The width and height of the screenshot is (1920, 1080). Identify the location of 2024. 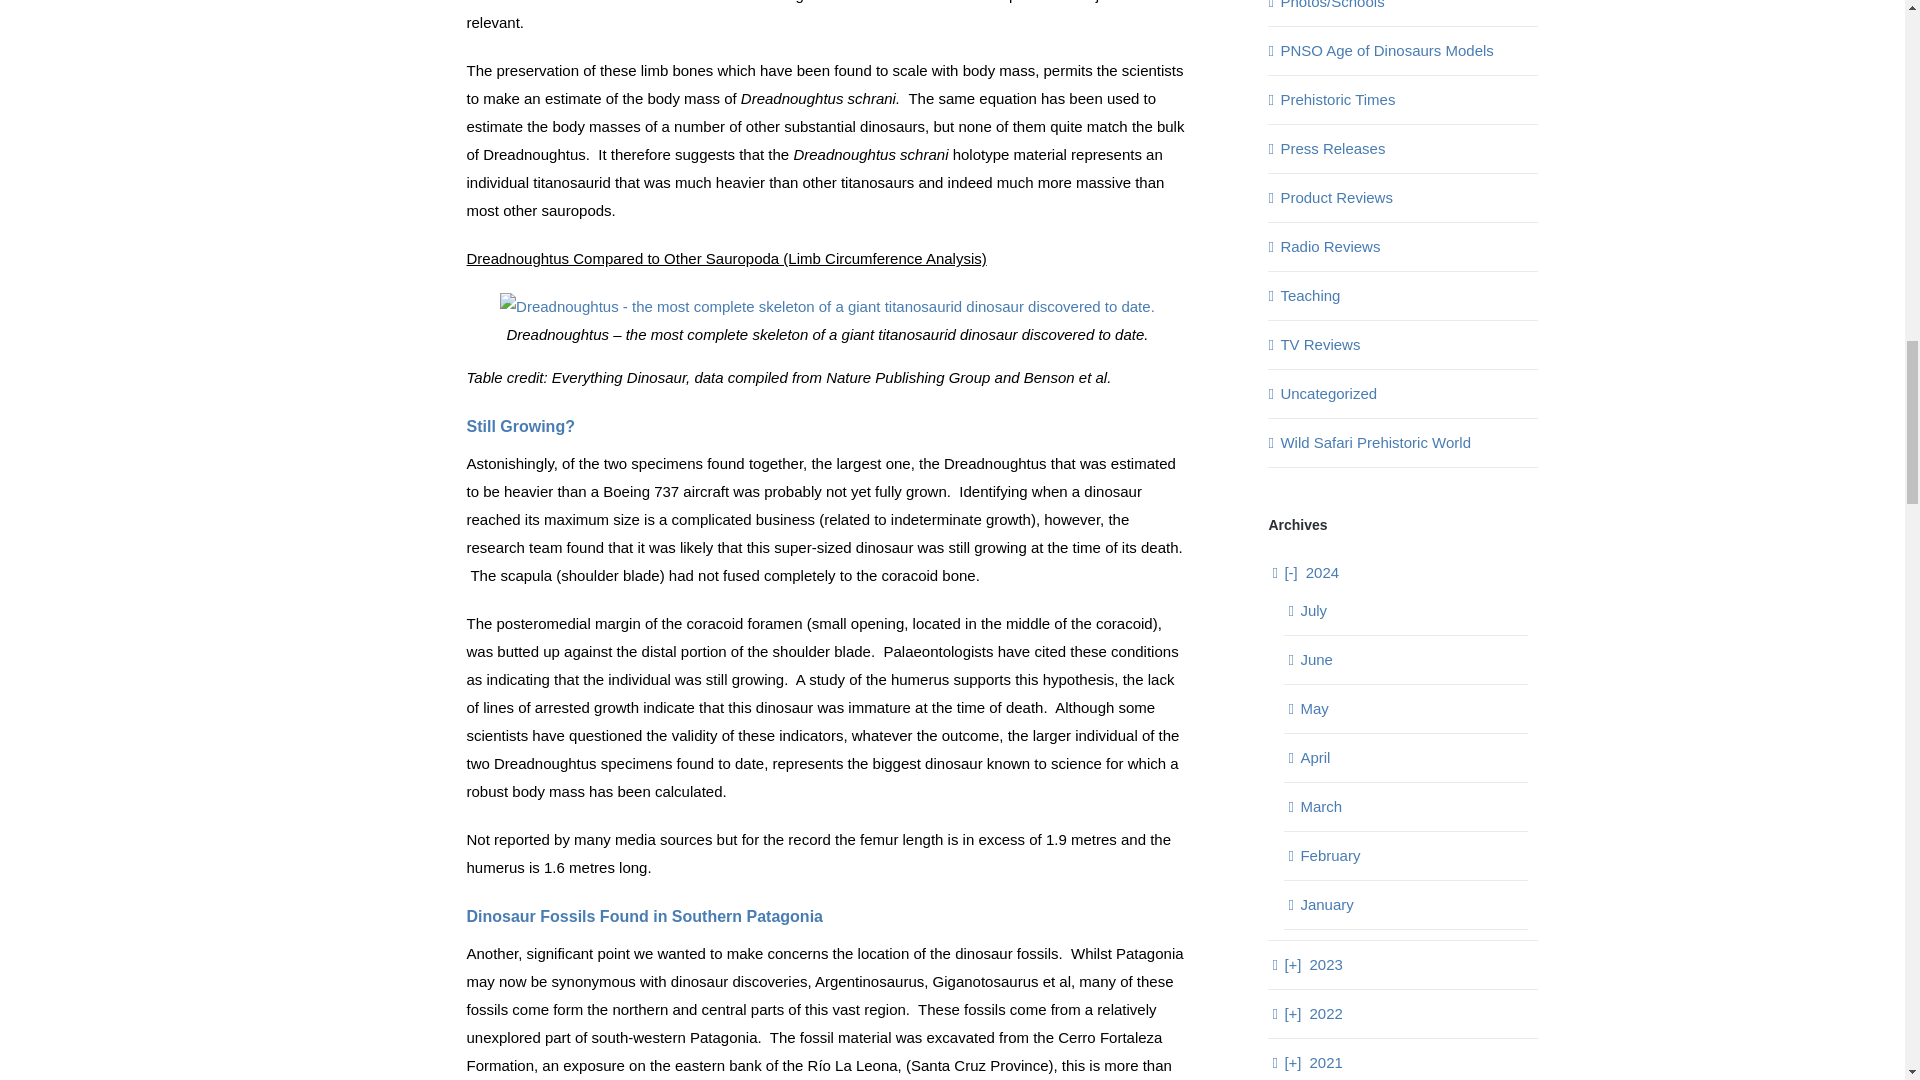
(1311, 572).